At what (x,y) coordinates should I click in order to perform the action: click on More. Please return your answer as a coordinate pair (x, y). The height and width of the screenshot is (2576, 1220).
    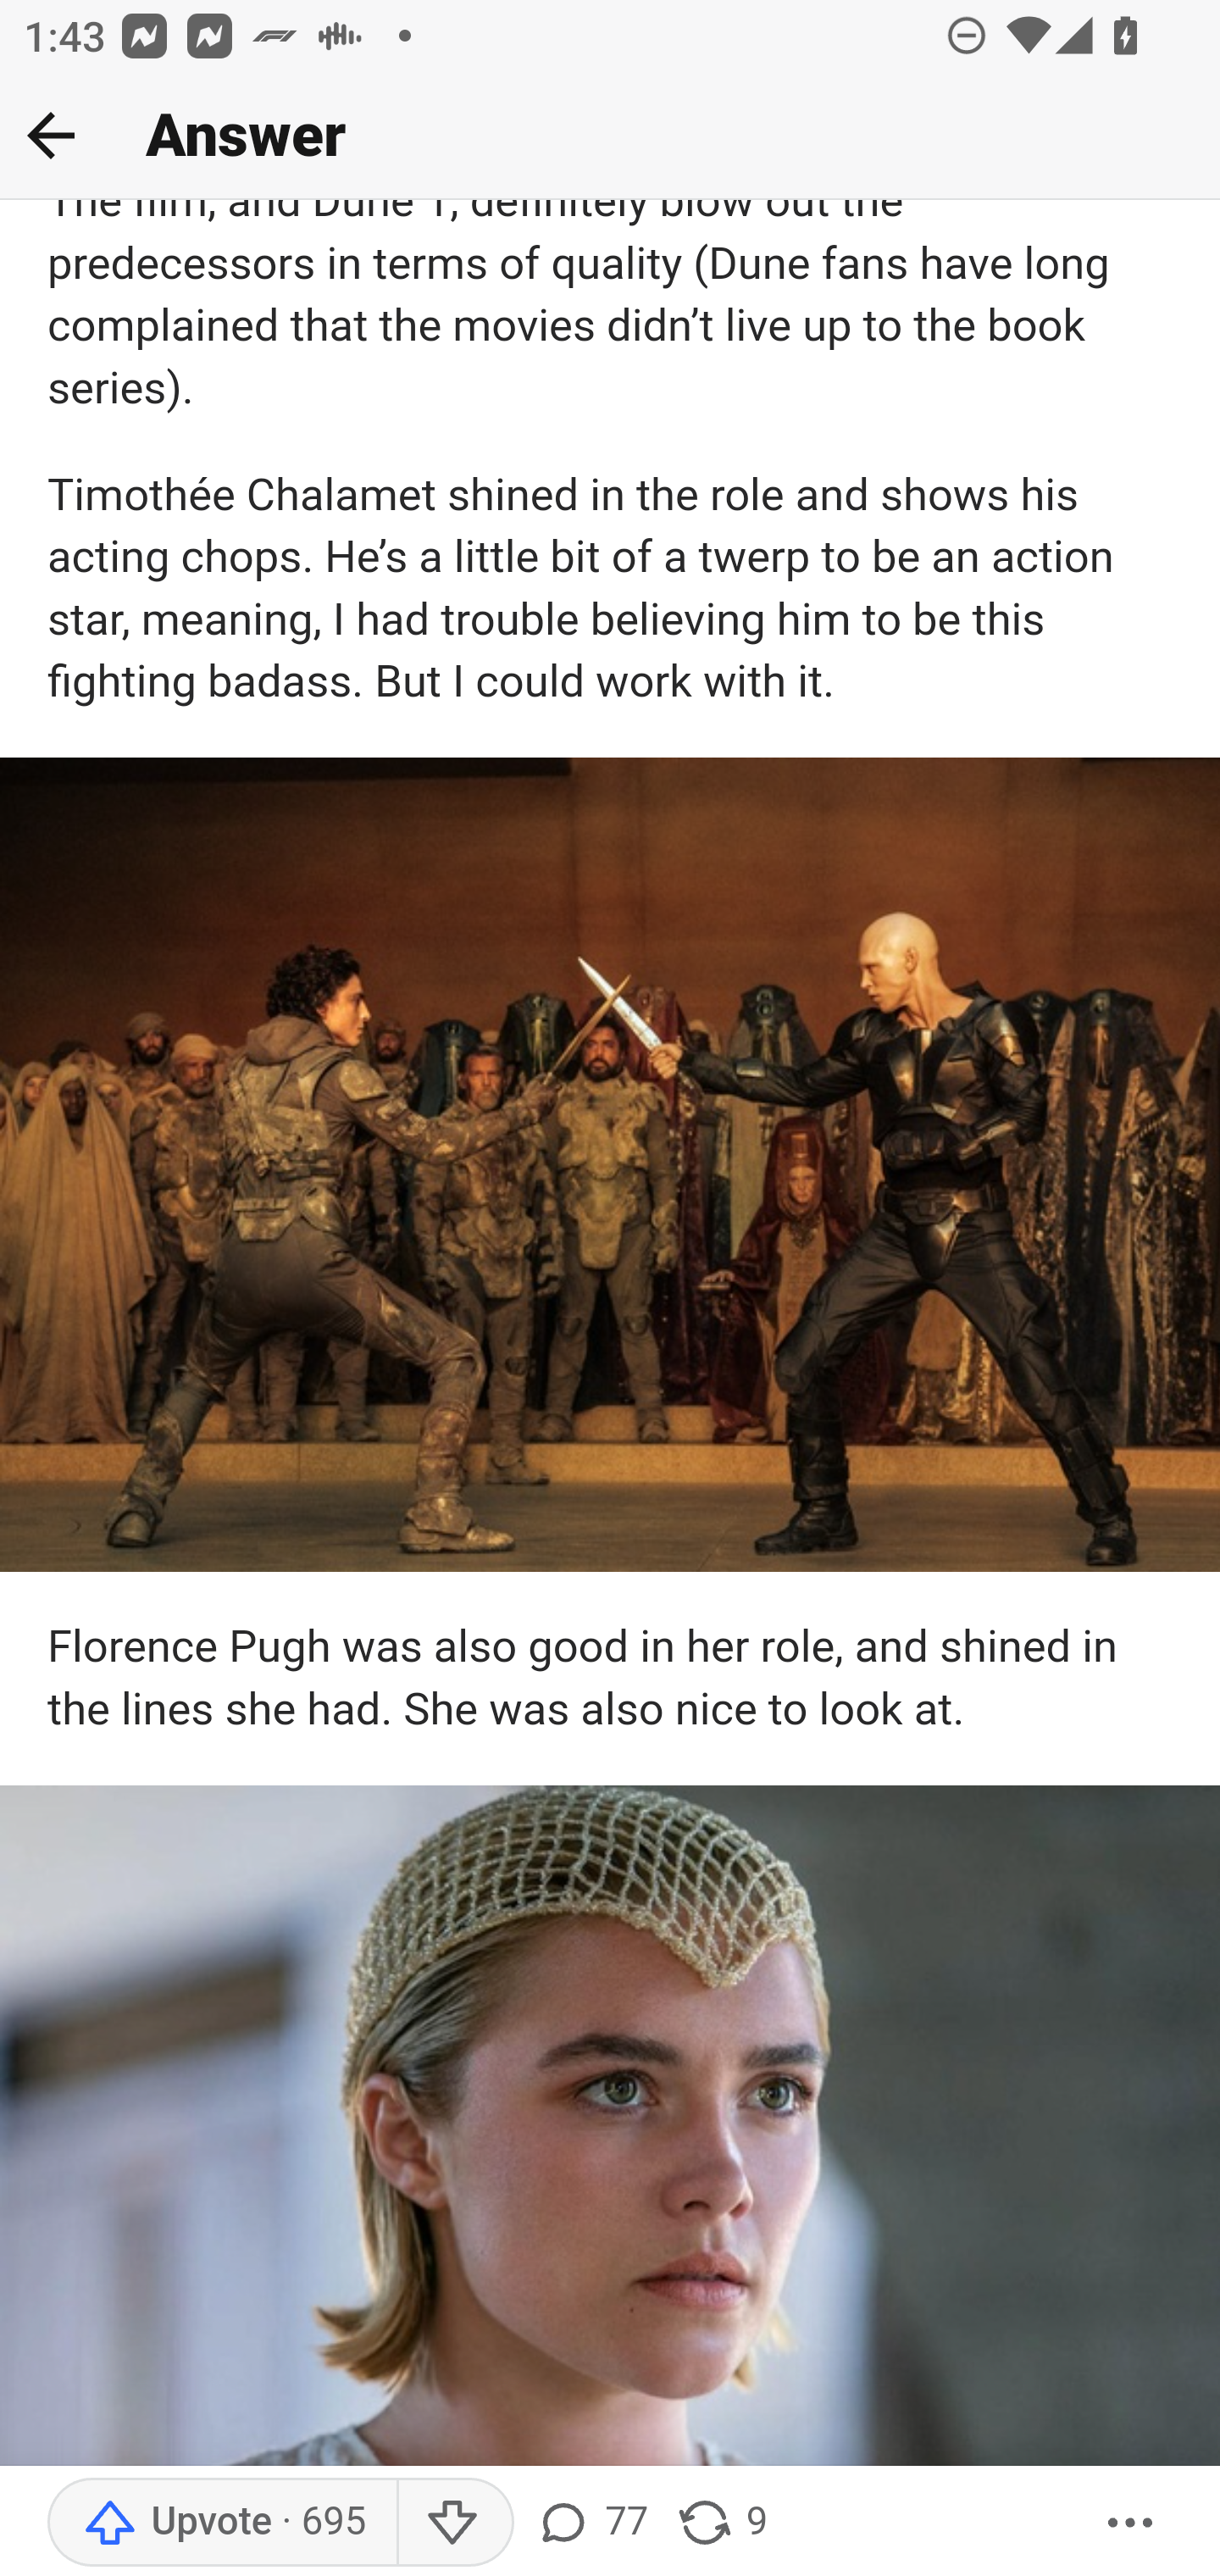
    Looking at the image, I should click on (1131, 2523).